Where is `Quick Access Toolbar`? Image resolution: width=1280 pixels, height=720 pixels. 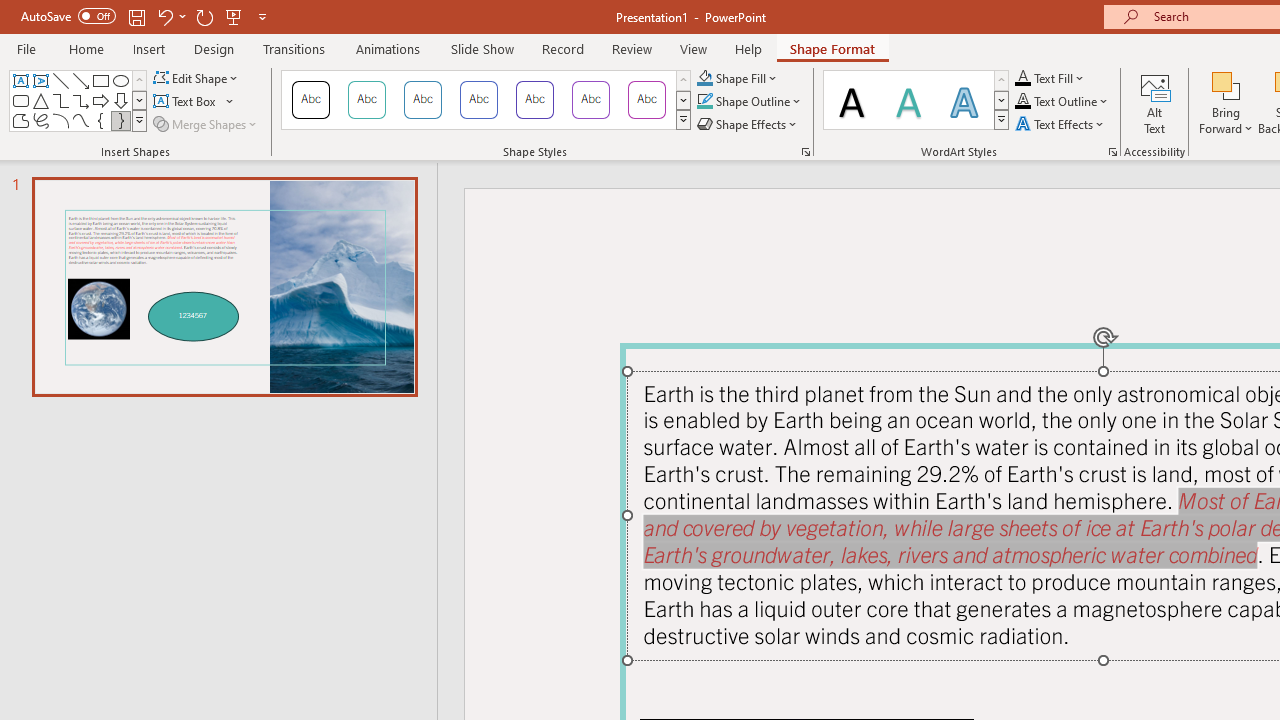 Quick Access Toolbar is located at coordinates (146, 16).